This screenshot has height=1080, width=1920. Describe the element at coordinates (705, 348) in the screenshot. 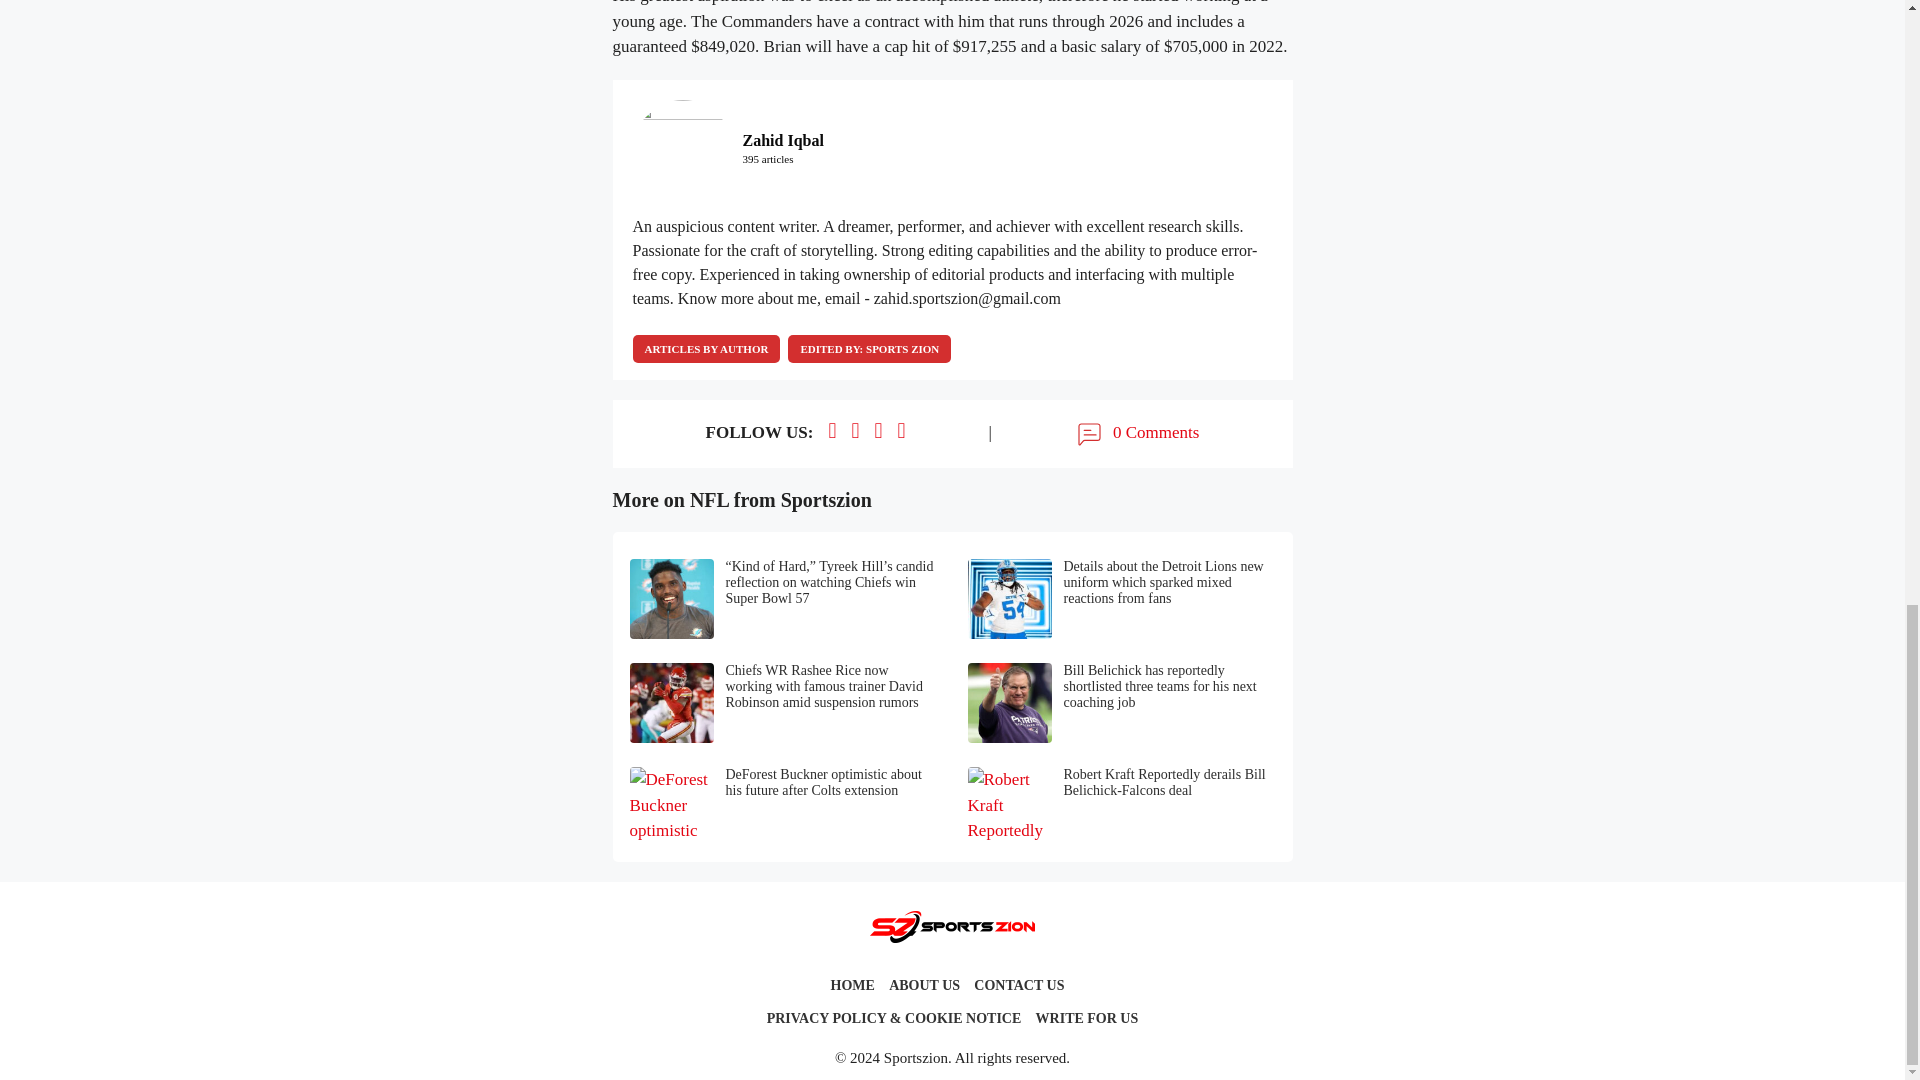

I see `ARTICLES BY AUTHOR` at that location.